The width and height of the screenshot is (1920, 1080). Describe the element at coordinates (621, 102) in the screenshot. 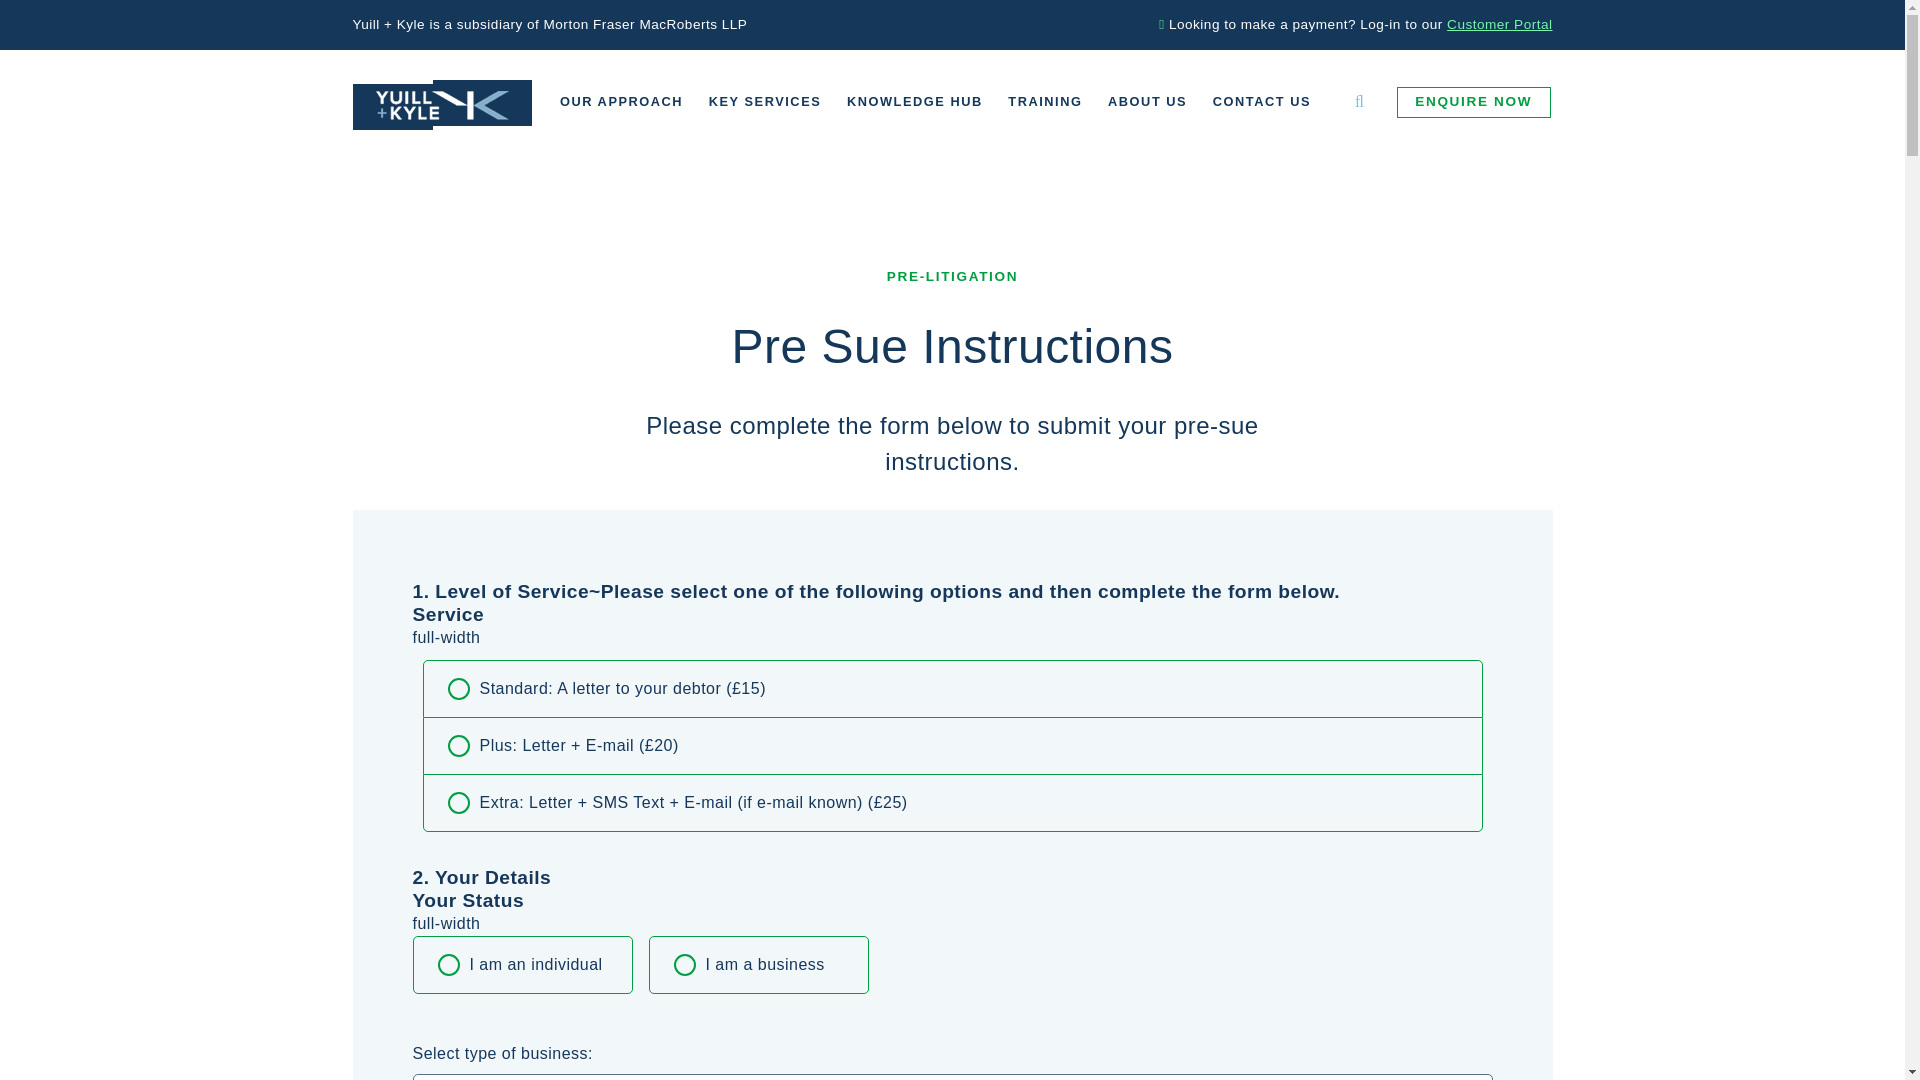

I see `OUR APPROACH` at that location.